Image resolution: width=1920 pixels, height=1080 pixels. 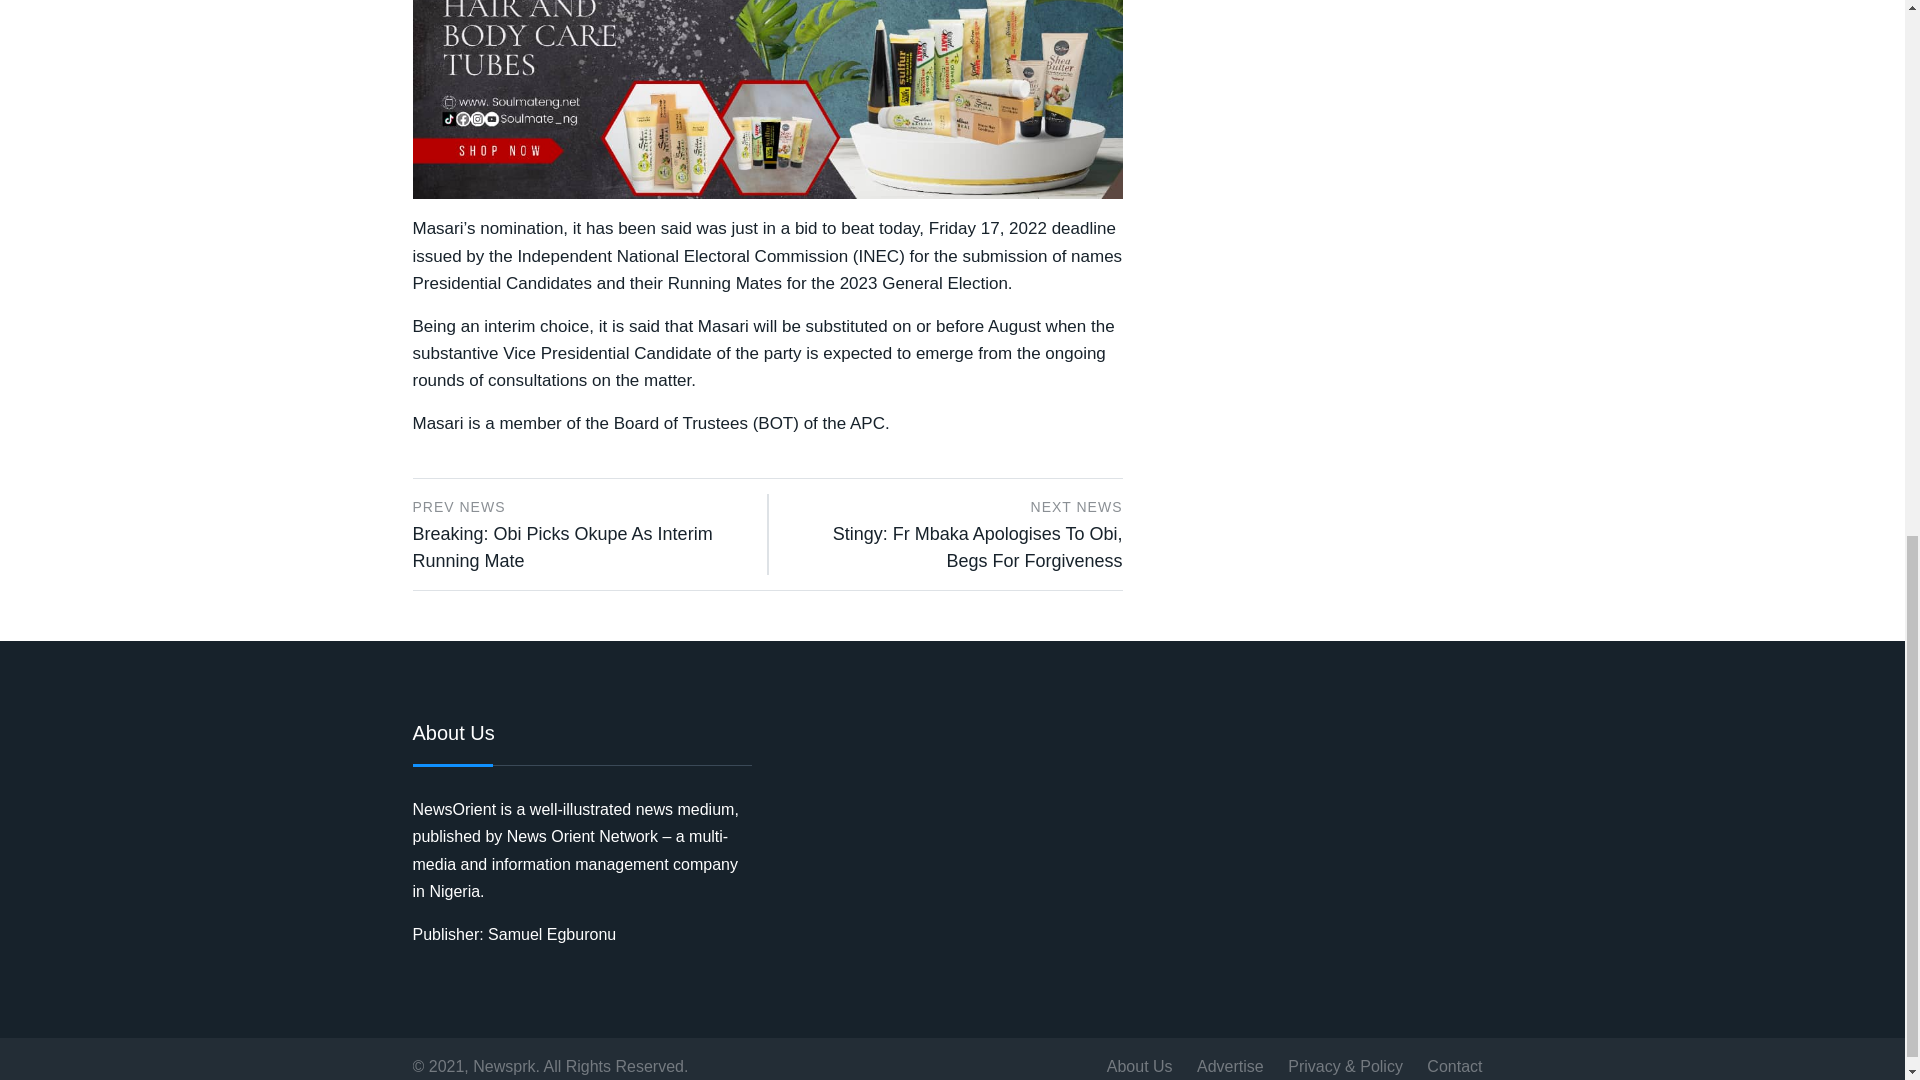 I want to click on Advertise, so click(x=1230, y=1066).